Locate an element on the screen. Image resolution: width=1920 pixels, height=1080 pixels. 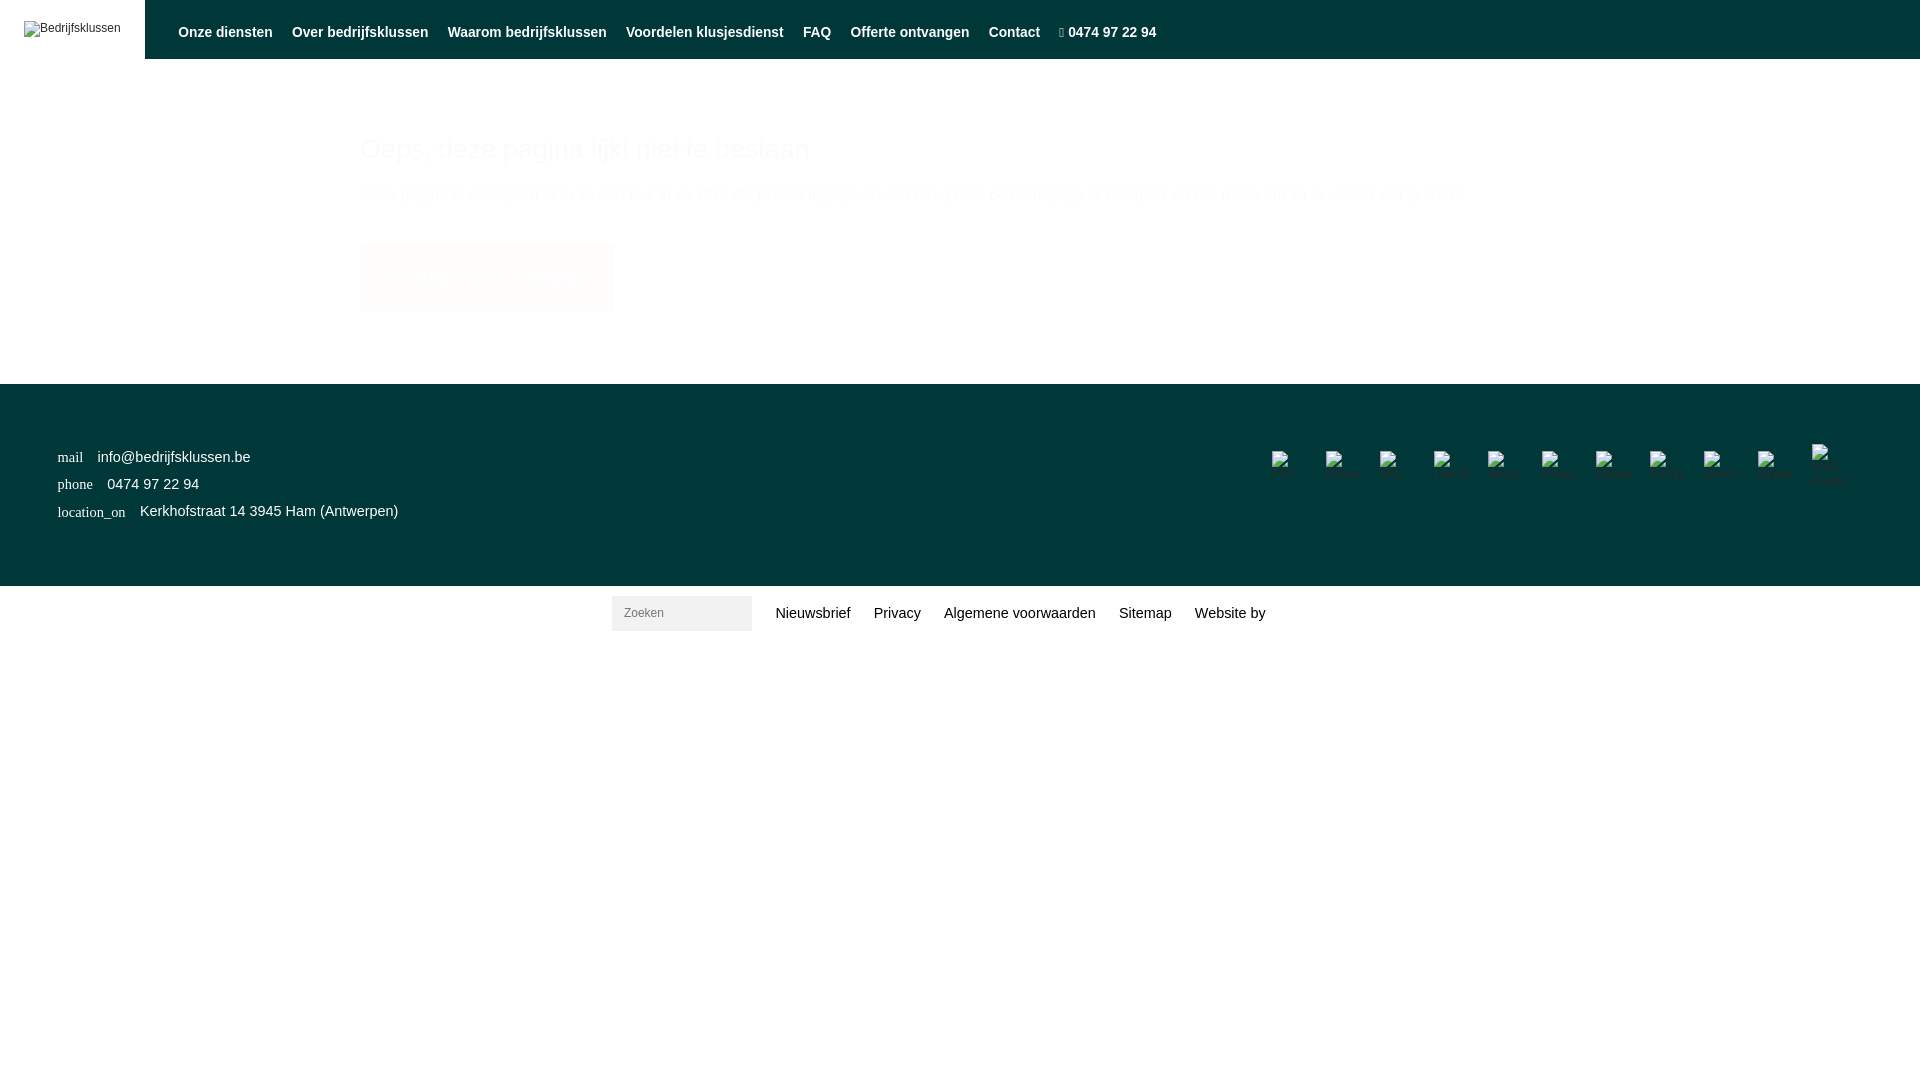
KMO insider is located at coordinates (1830, 466).